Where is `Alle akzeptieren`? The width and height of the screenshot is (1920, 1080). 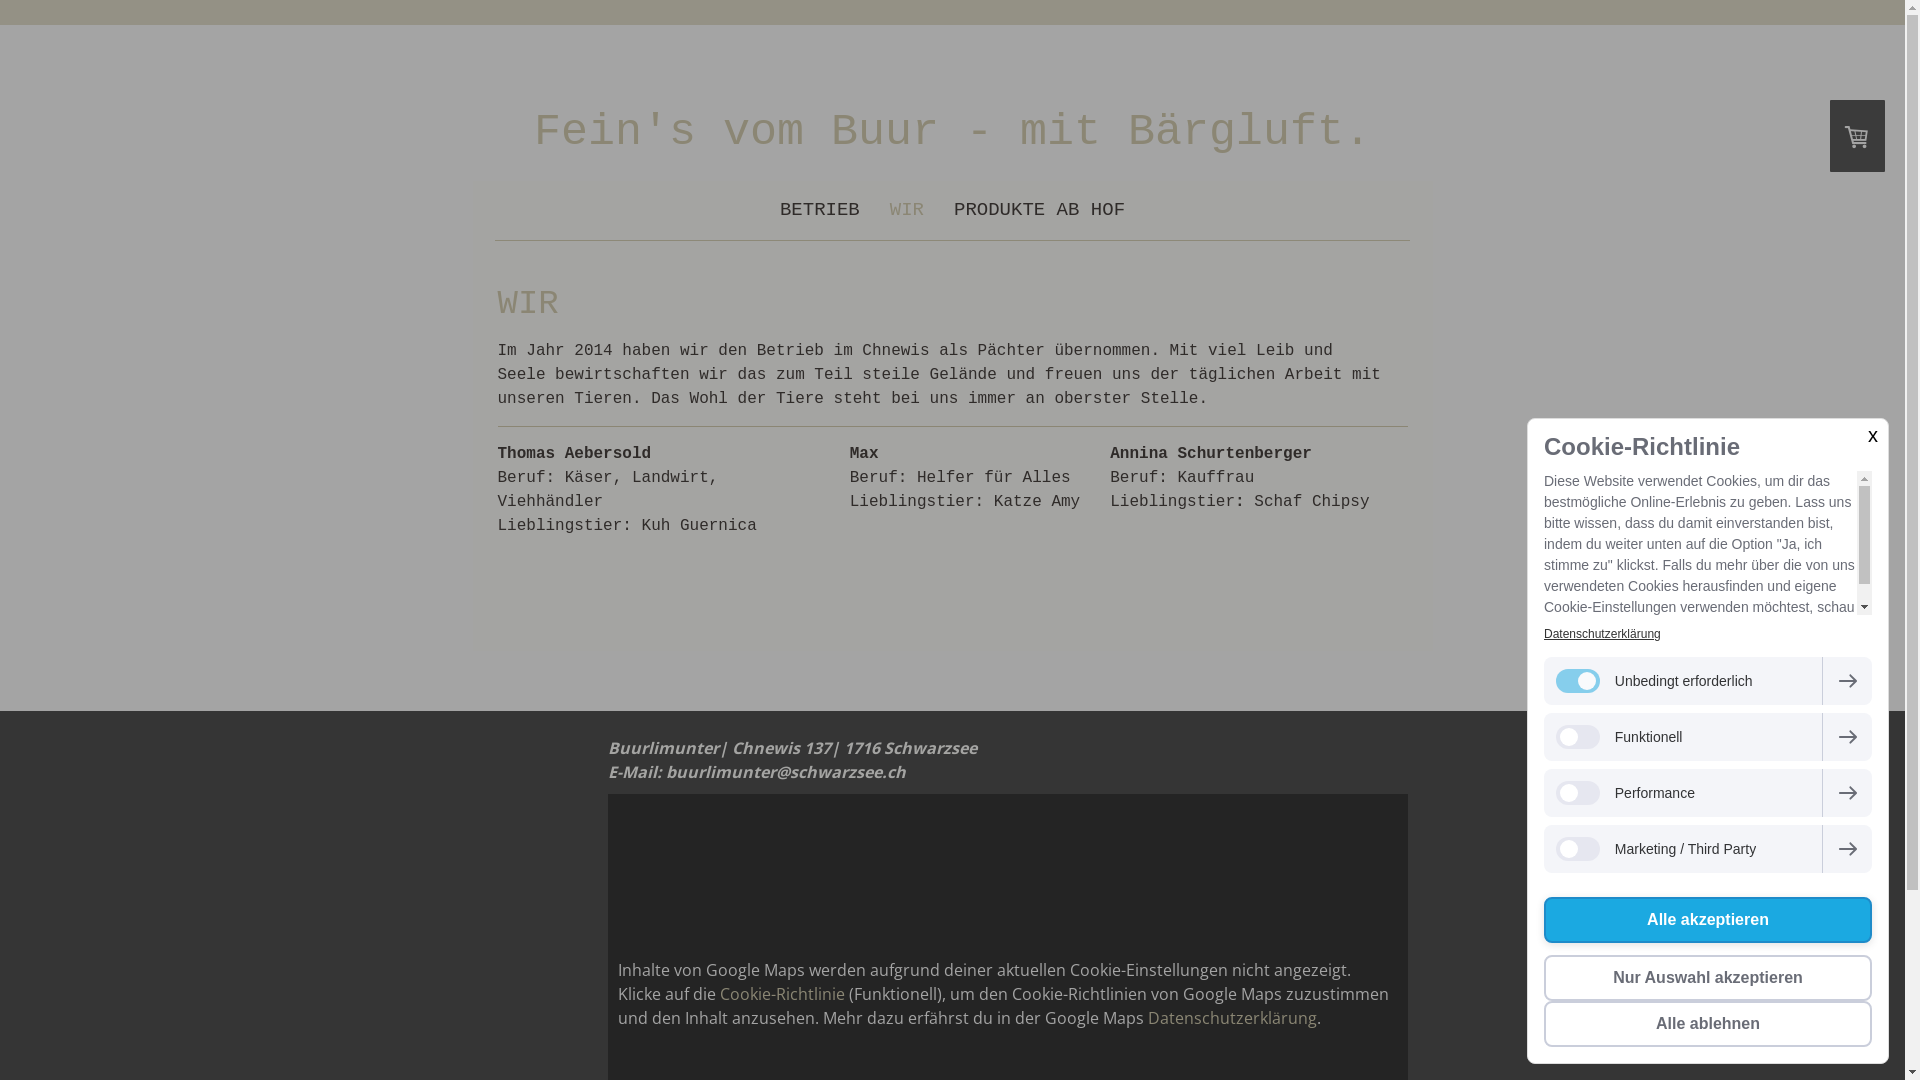 Alle akzeptieren is located at coordinates (1708, 920).